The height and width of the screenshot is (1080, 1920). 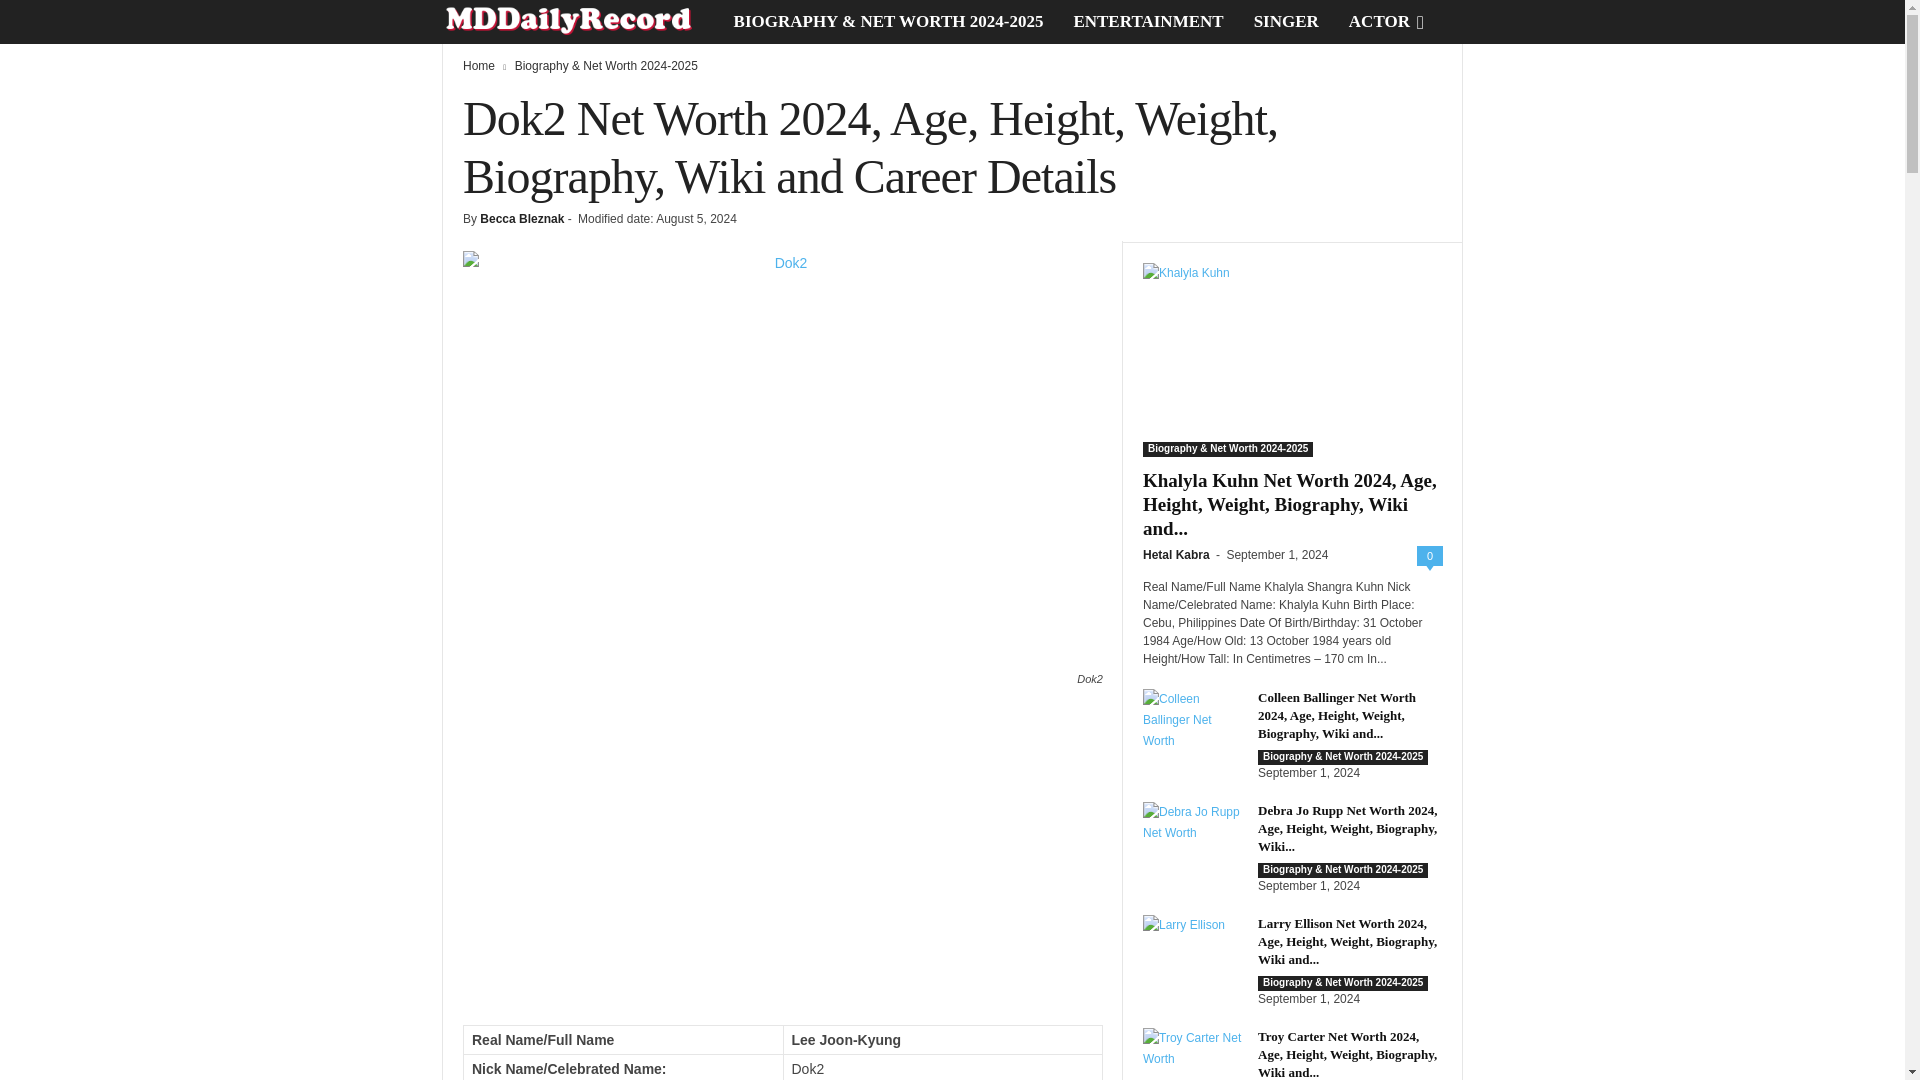 I want to click on ENTERTAINMENT, so click(x=1148, y=22).